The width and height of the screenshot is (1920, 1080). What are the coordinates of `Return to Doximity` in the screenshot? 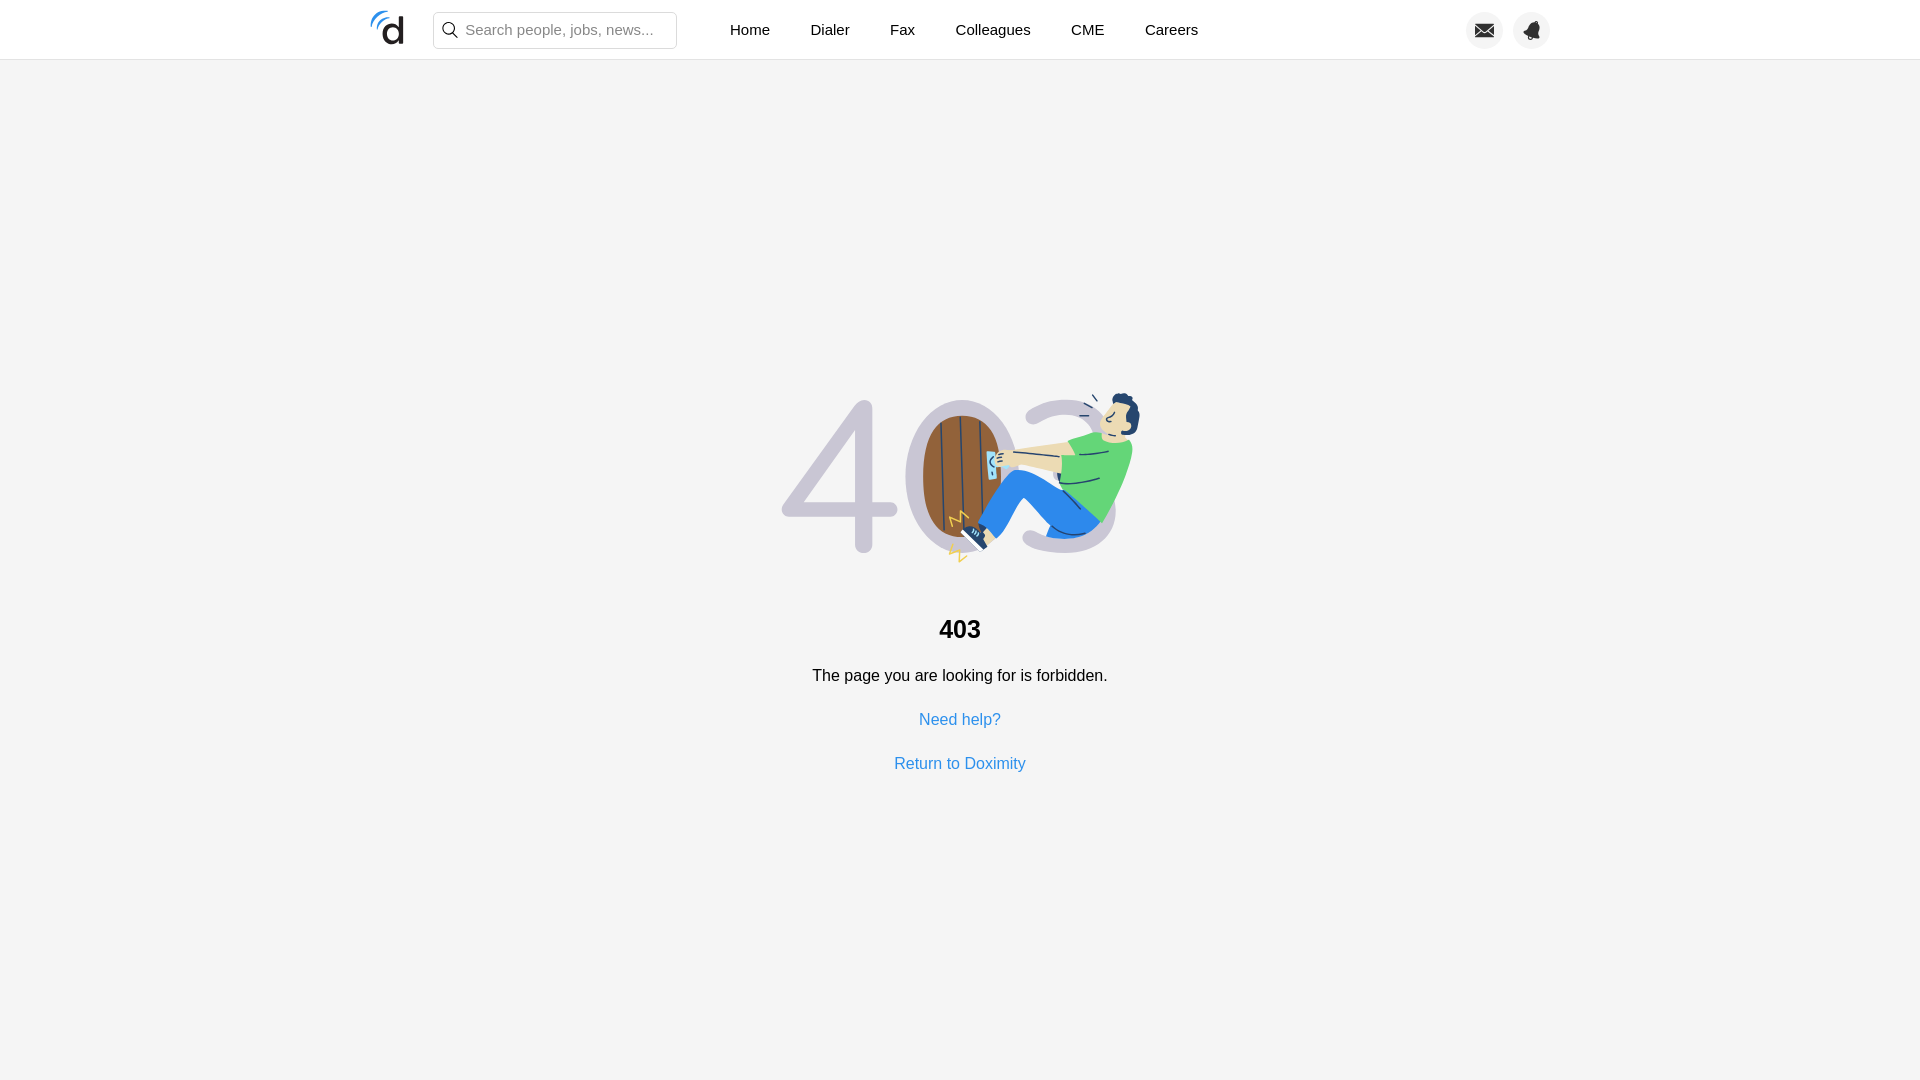 It's located at (960, 762).